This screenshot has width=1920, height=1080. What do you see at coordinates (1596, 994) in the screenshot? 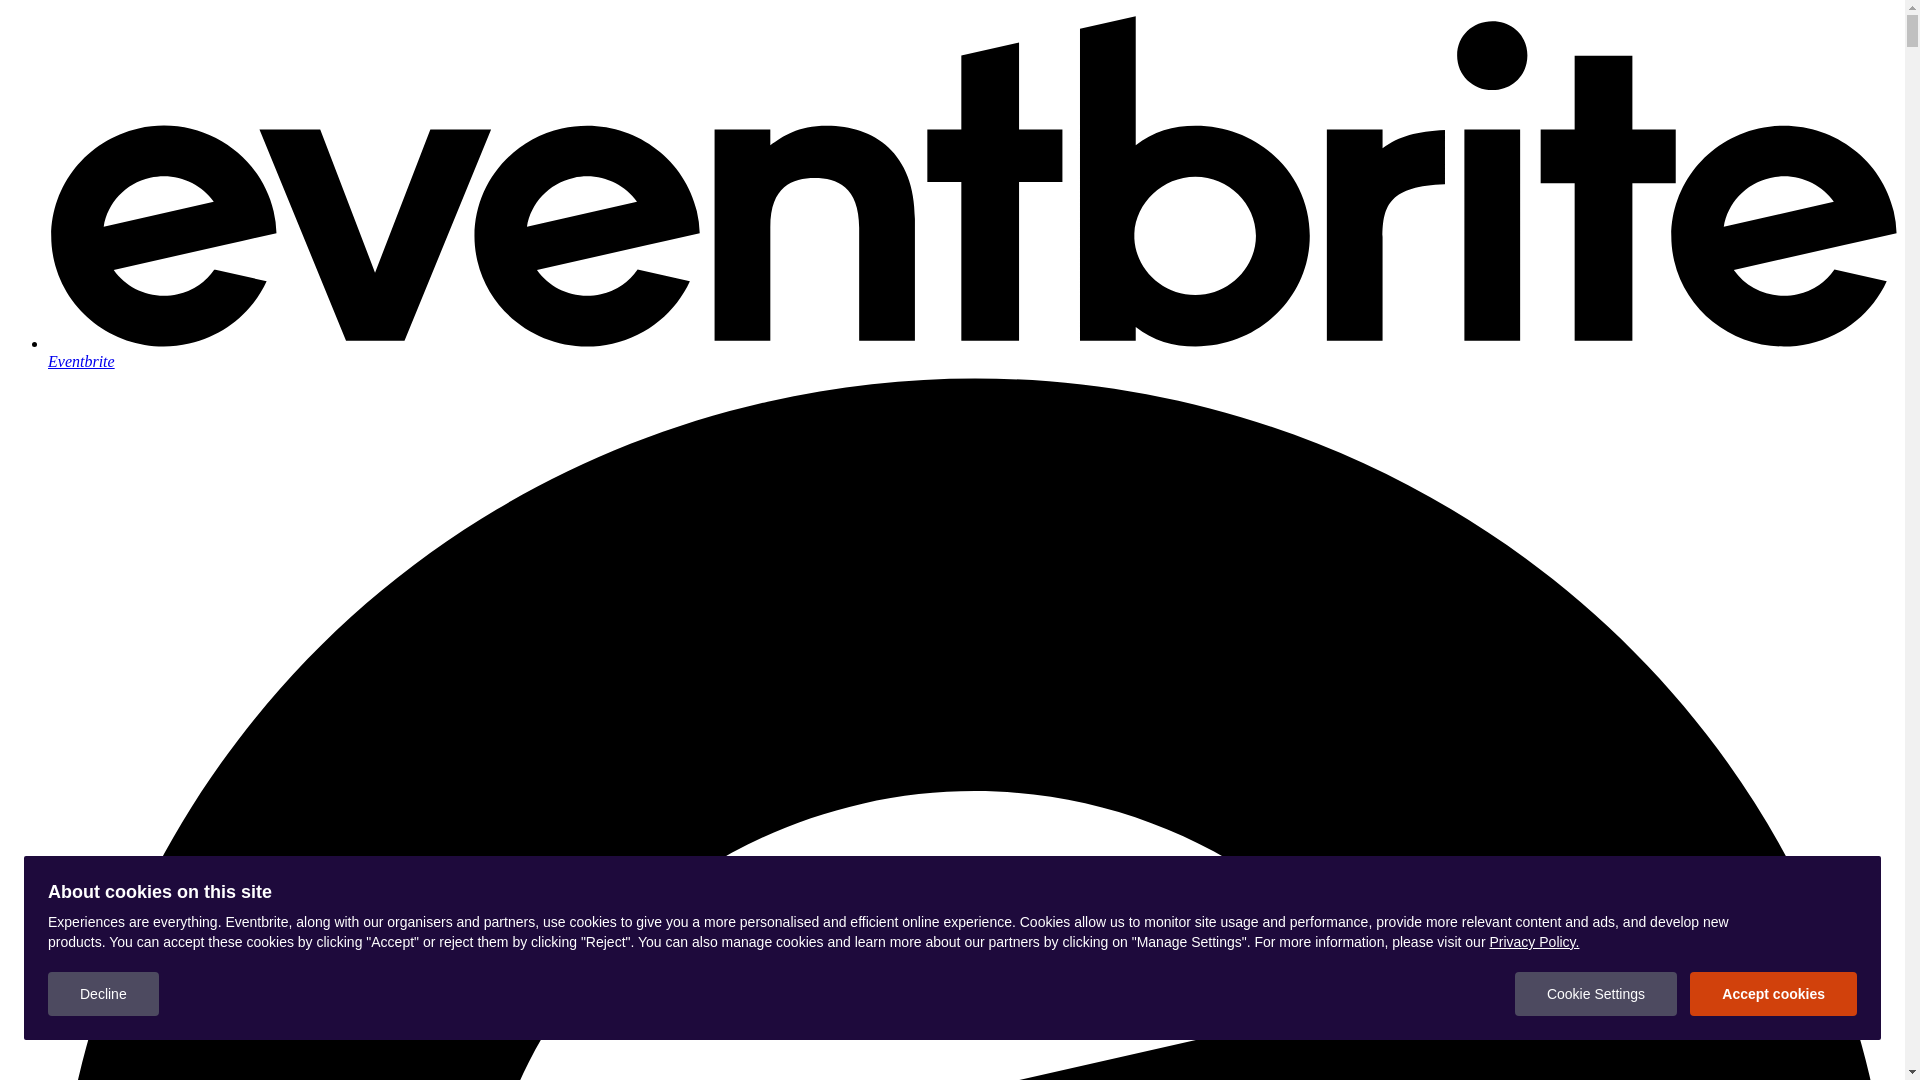
I see `Cookie Settings` at bounding box center [1596, 994].